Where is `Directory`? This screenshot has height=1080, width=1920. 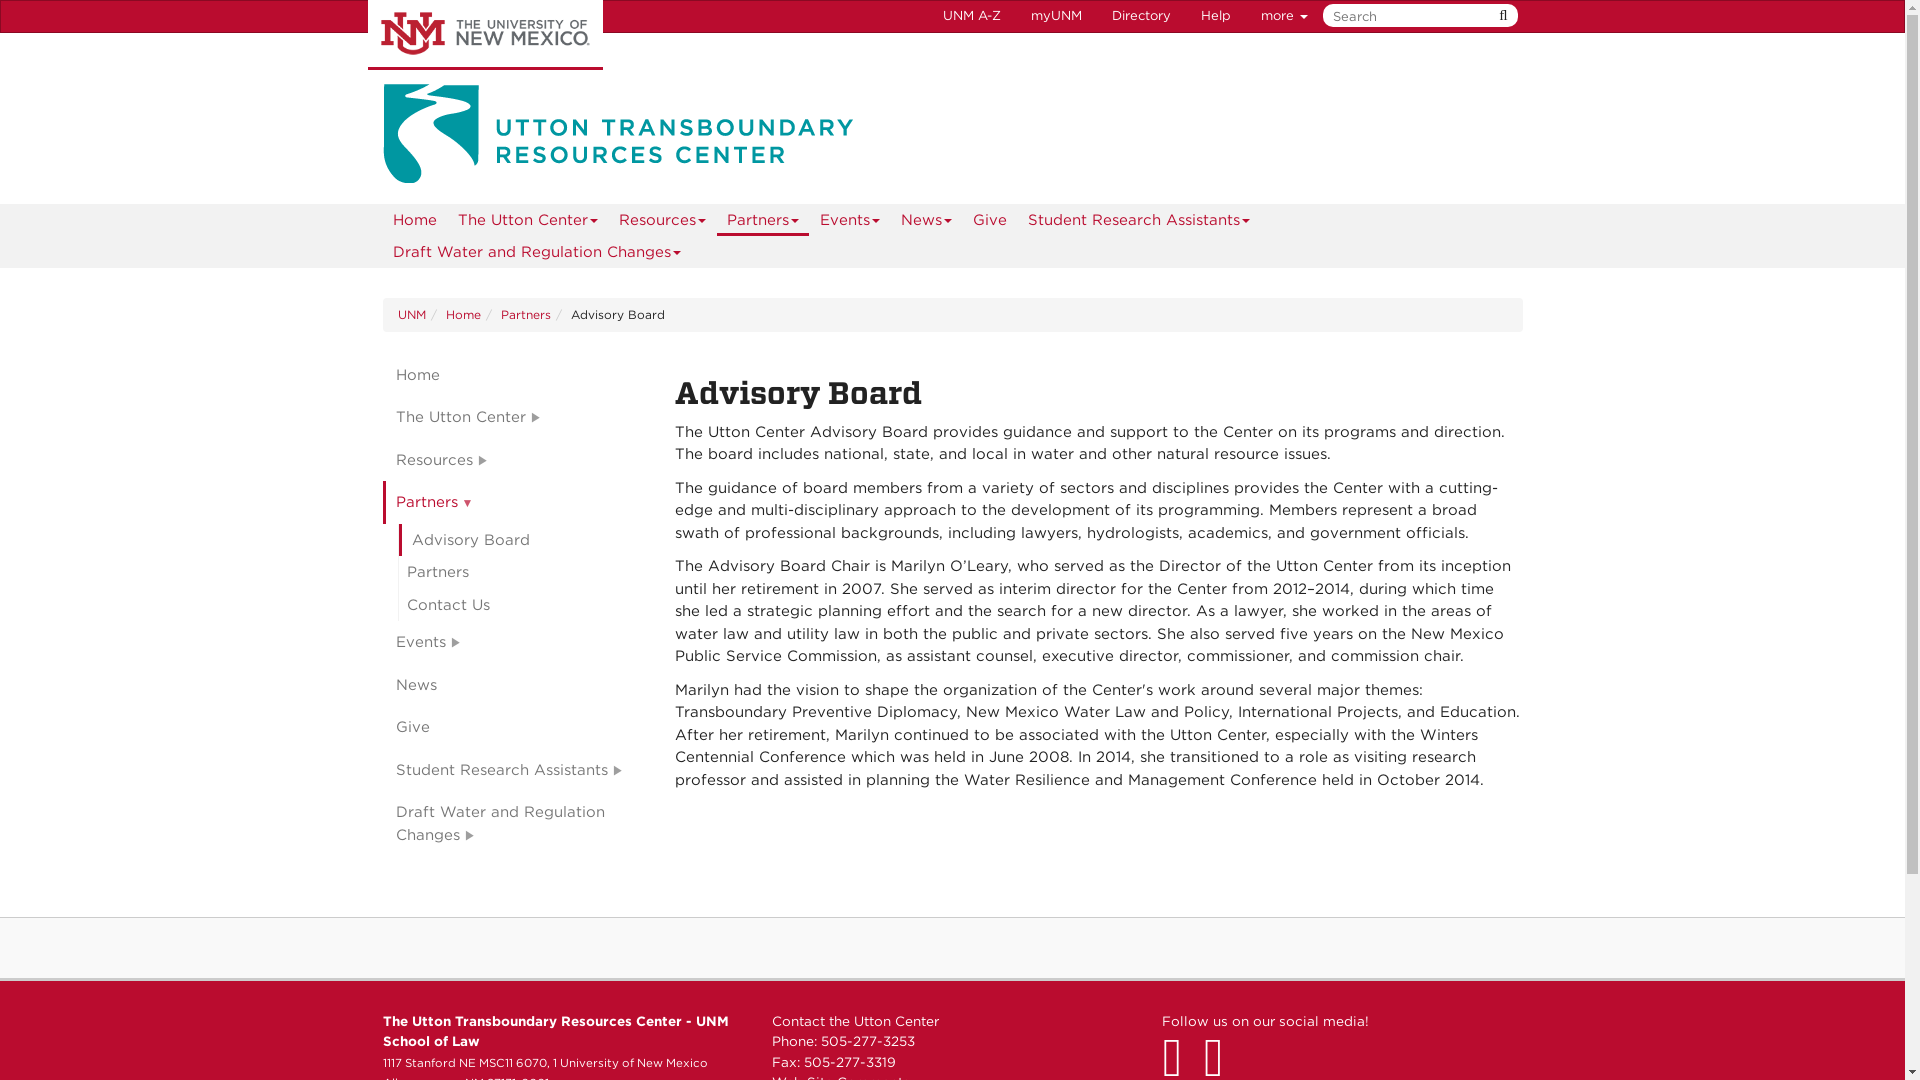
Directory is located at coordinates (1141, 16).